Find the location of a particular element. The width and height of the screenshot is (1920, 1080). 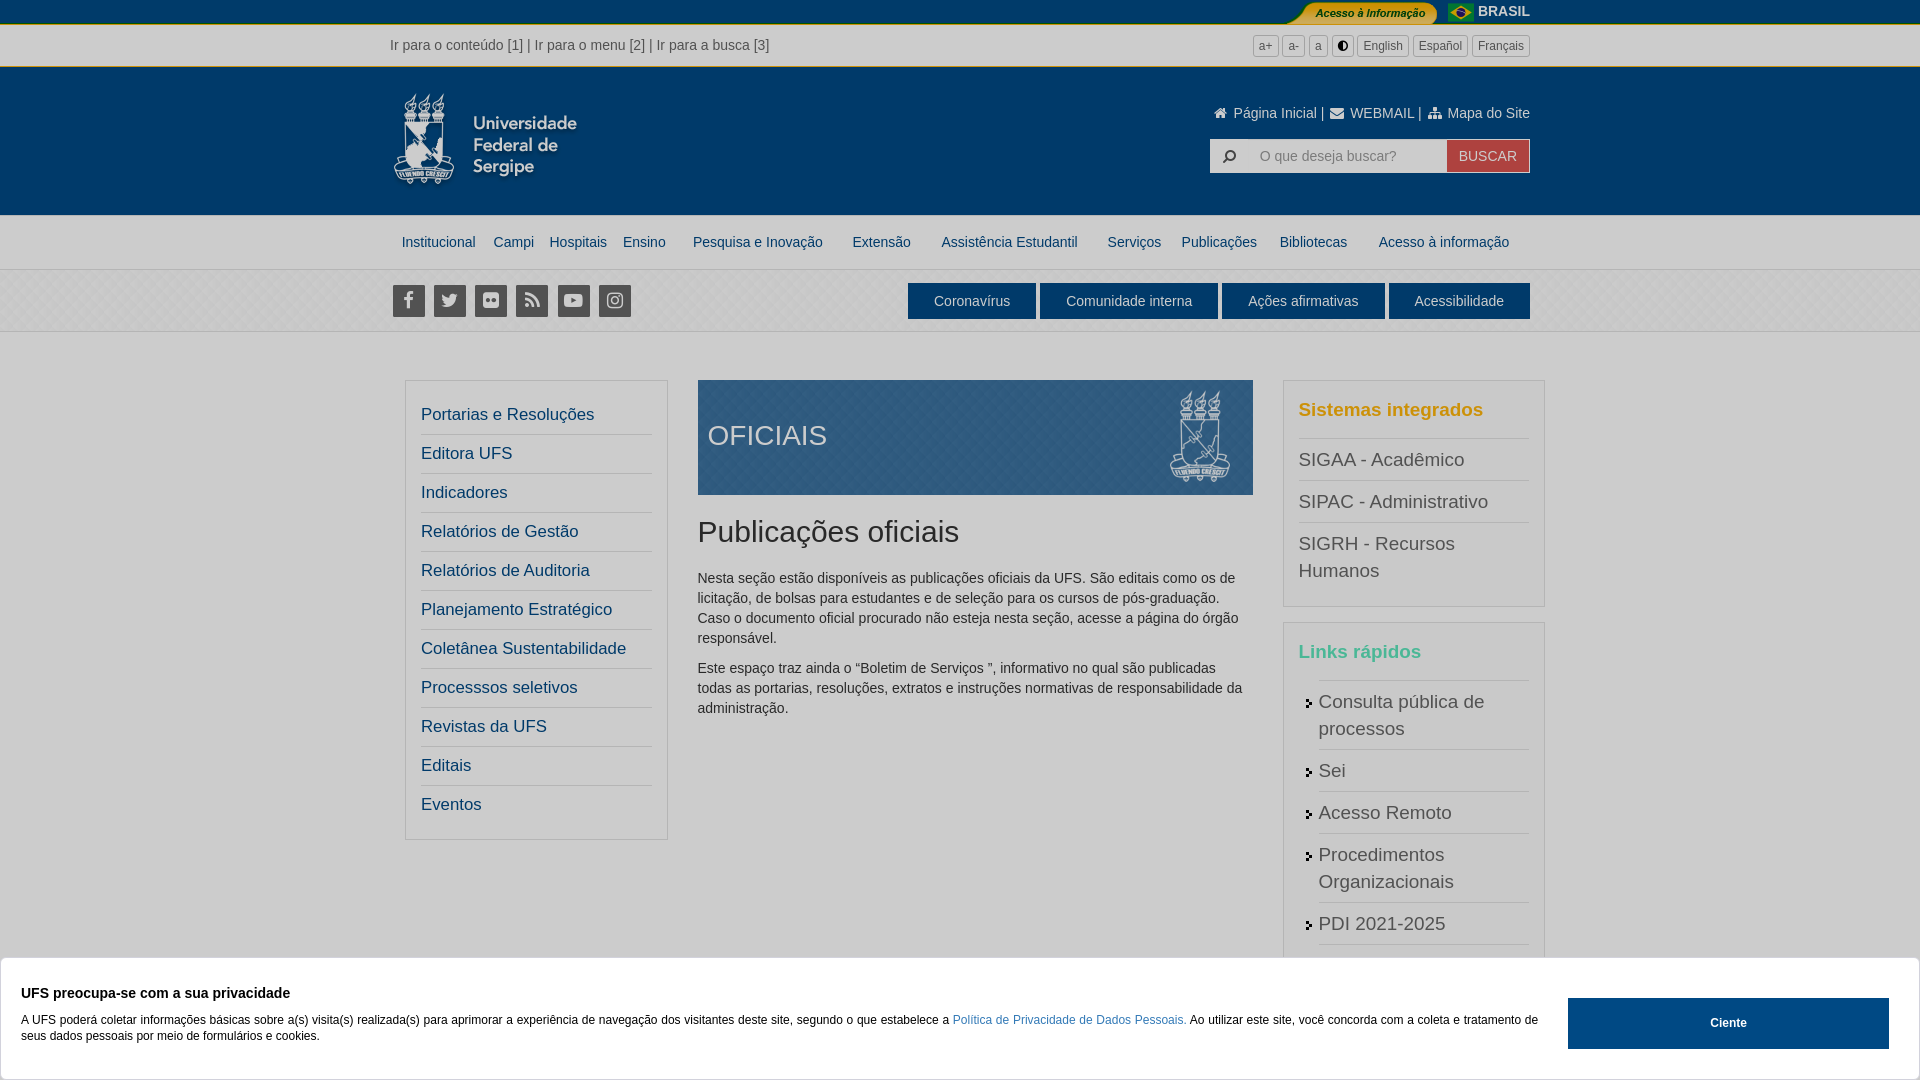

Institucional is located at coordinates (438, 242).